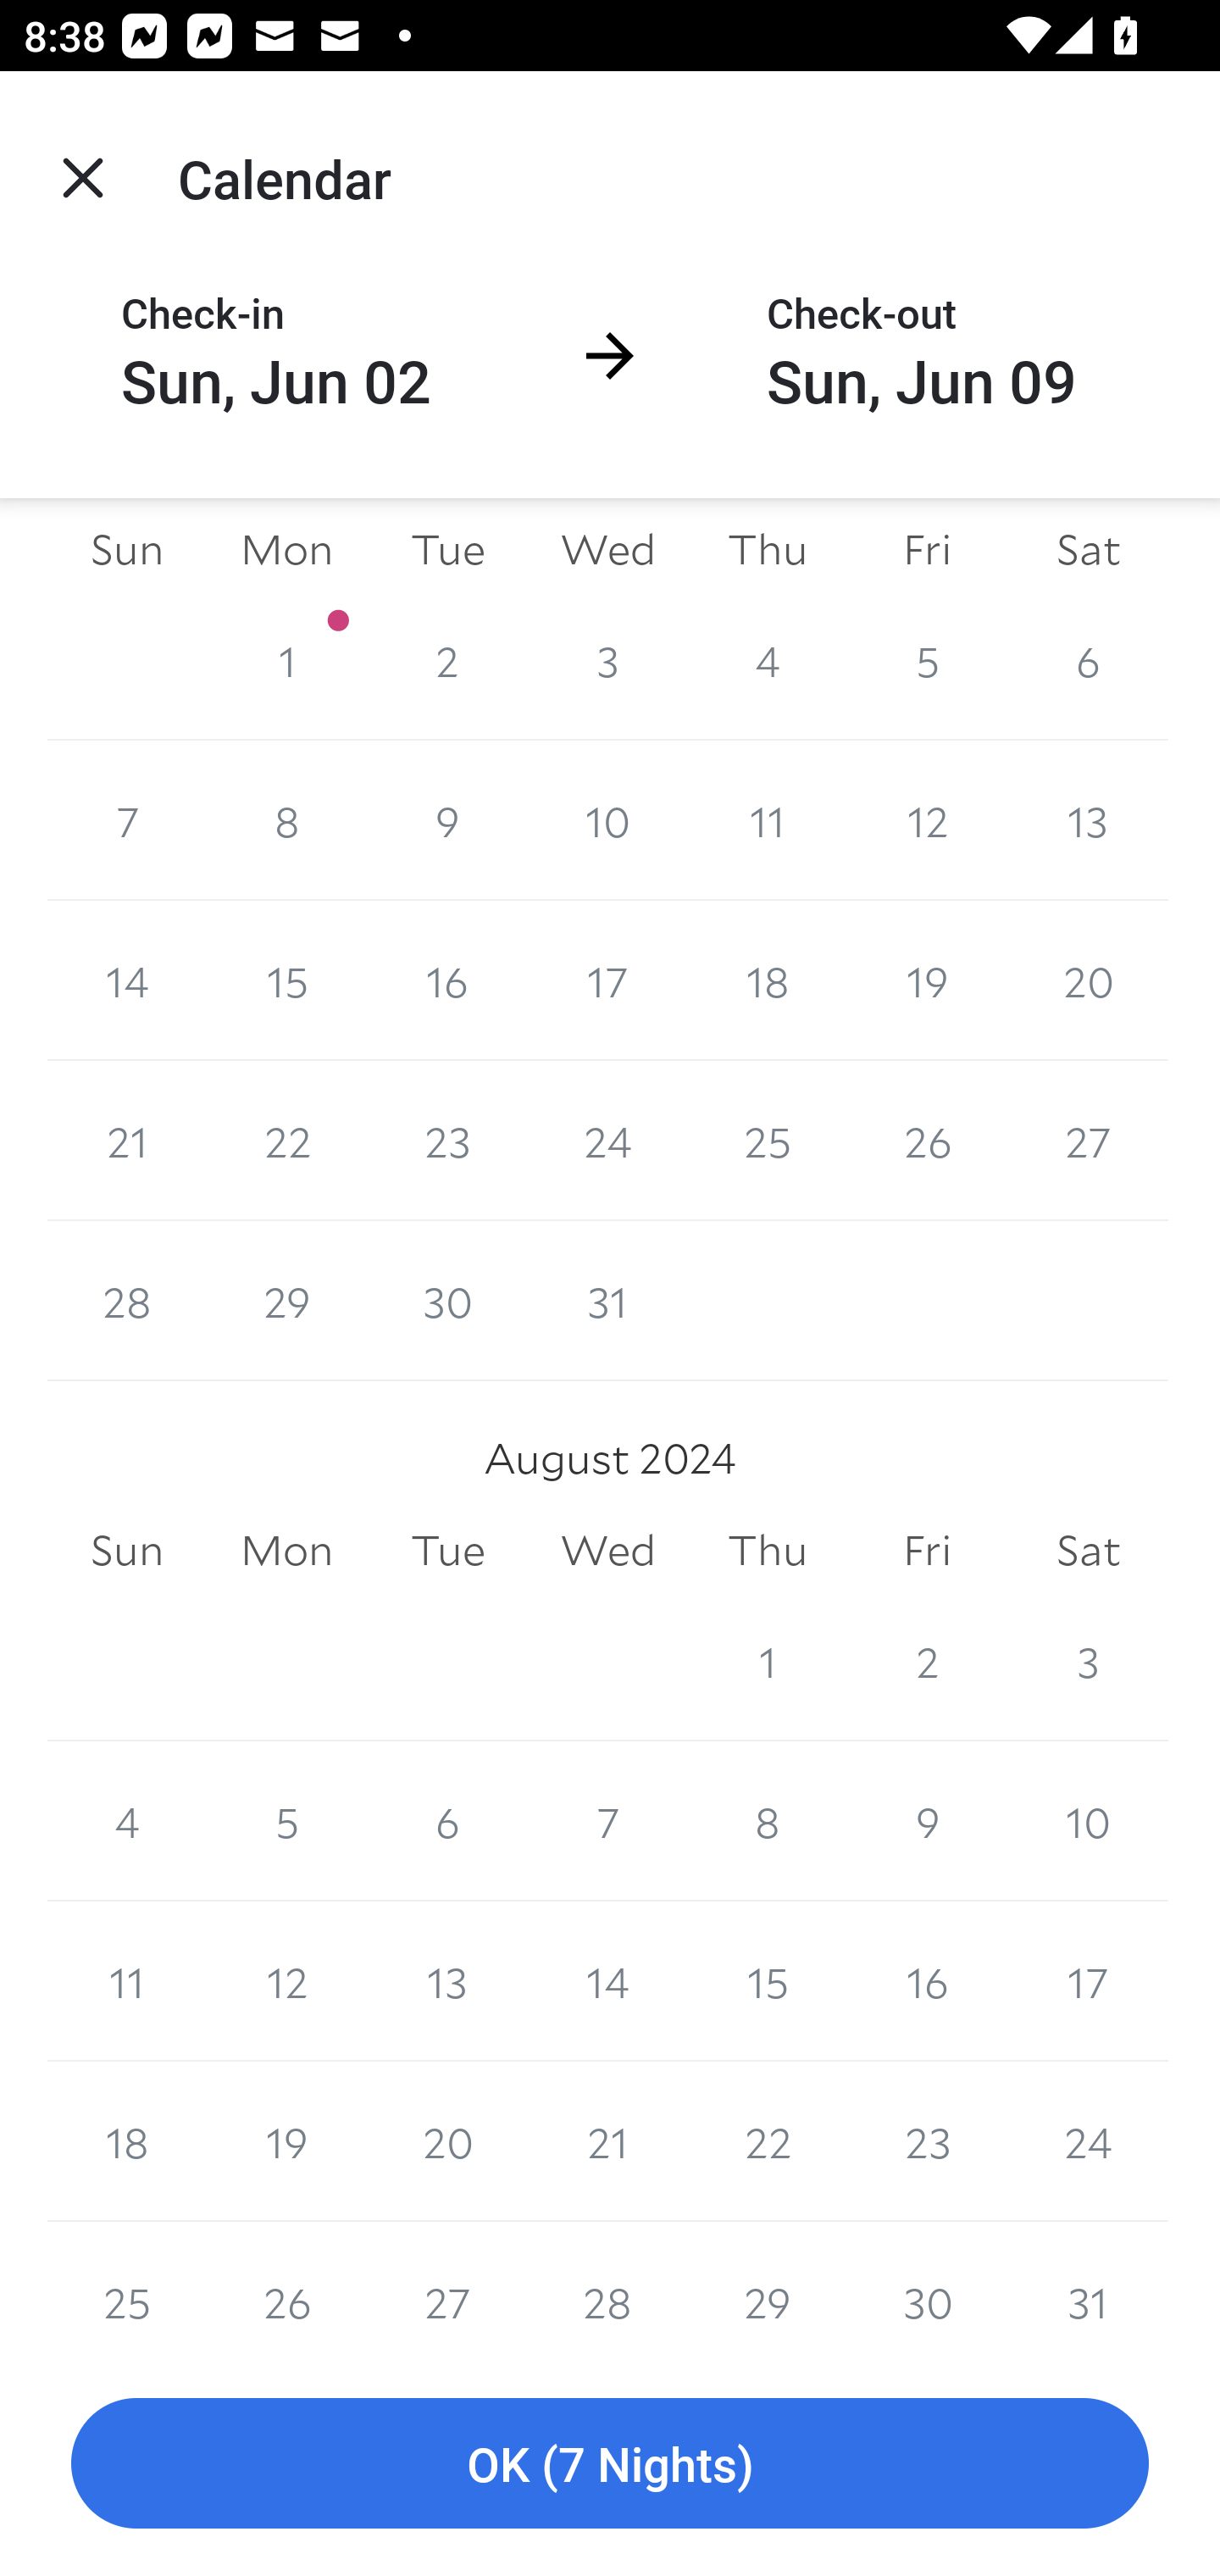  Describe the element at coordinates (447, 1551) in the screenshot. I see `Tue` at that location.